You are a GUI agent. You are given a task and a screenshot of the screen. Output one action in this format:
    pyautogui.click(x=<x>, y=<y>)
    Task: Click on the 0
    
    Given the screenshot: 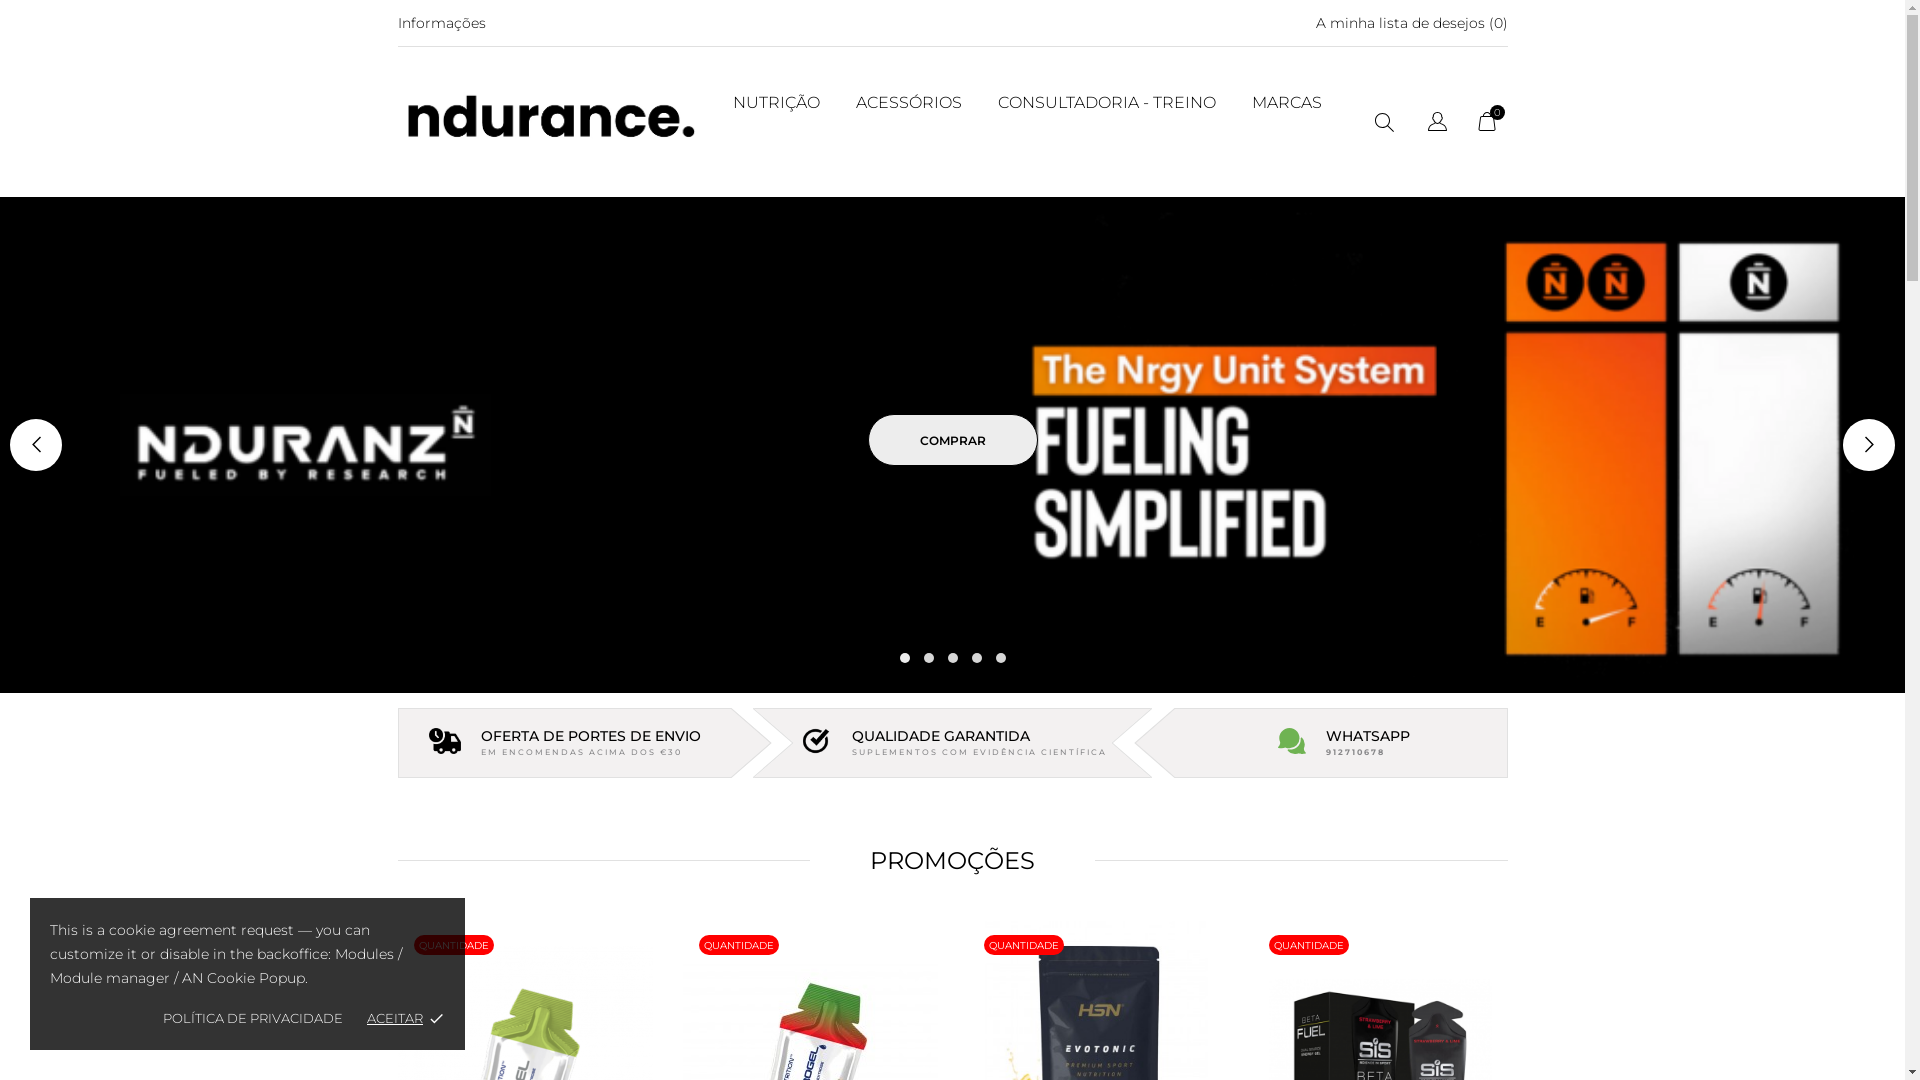 What is the action you would take?
    pyautogui.click(x=1487, y=126)
    